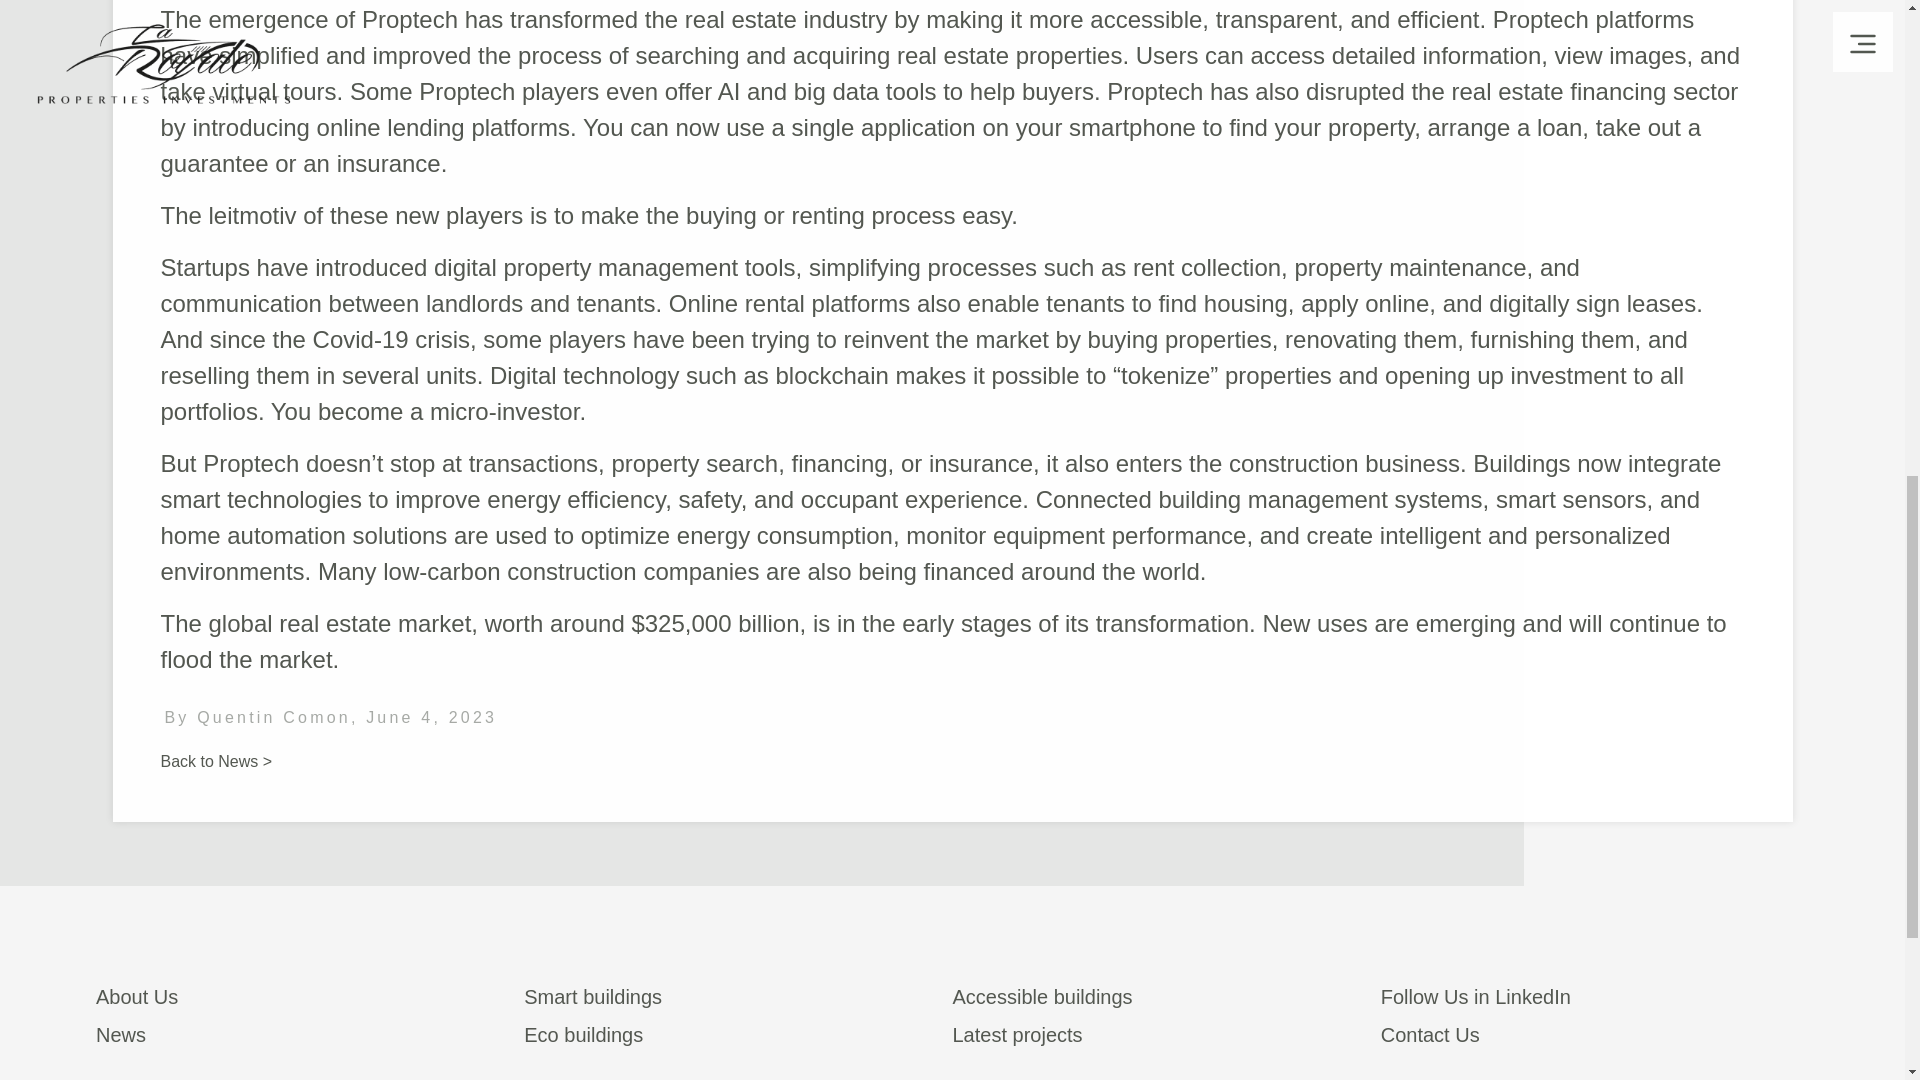 The height and width of the screenshot is (1080, 1920). What do you see at coordinates (1594, 1000) in the screenshot?
I see `Follow Us in LinkedIn` at bounding box center [1594, 1000].